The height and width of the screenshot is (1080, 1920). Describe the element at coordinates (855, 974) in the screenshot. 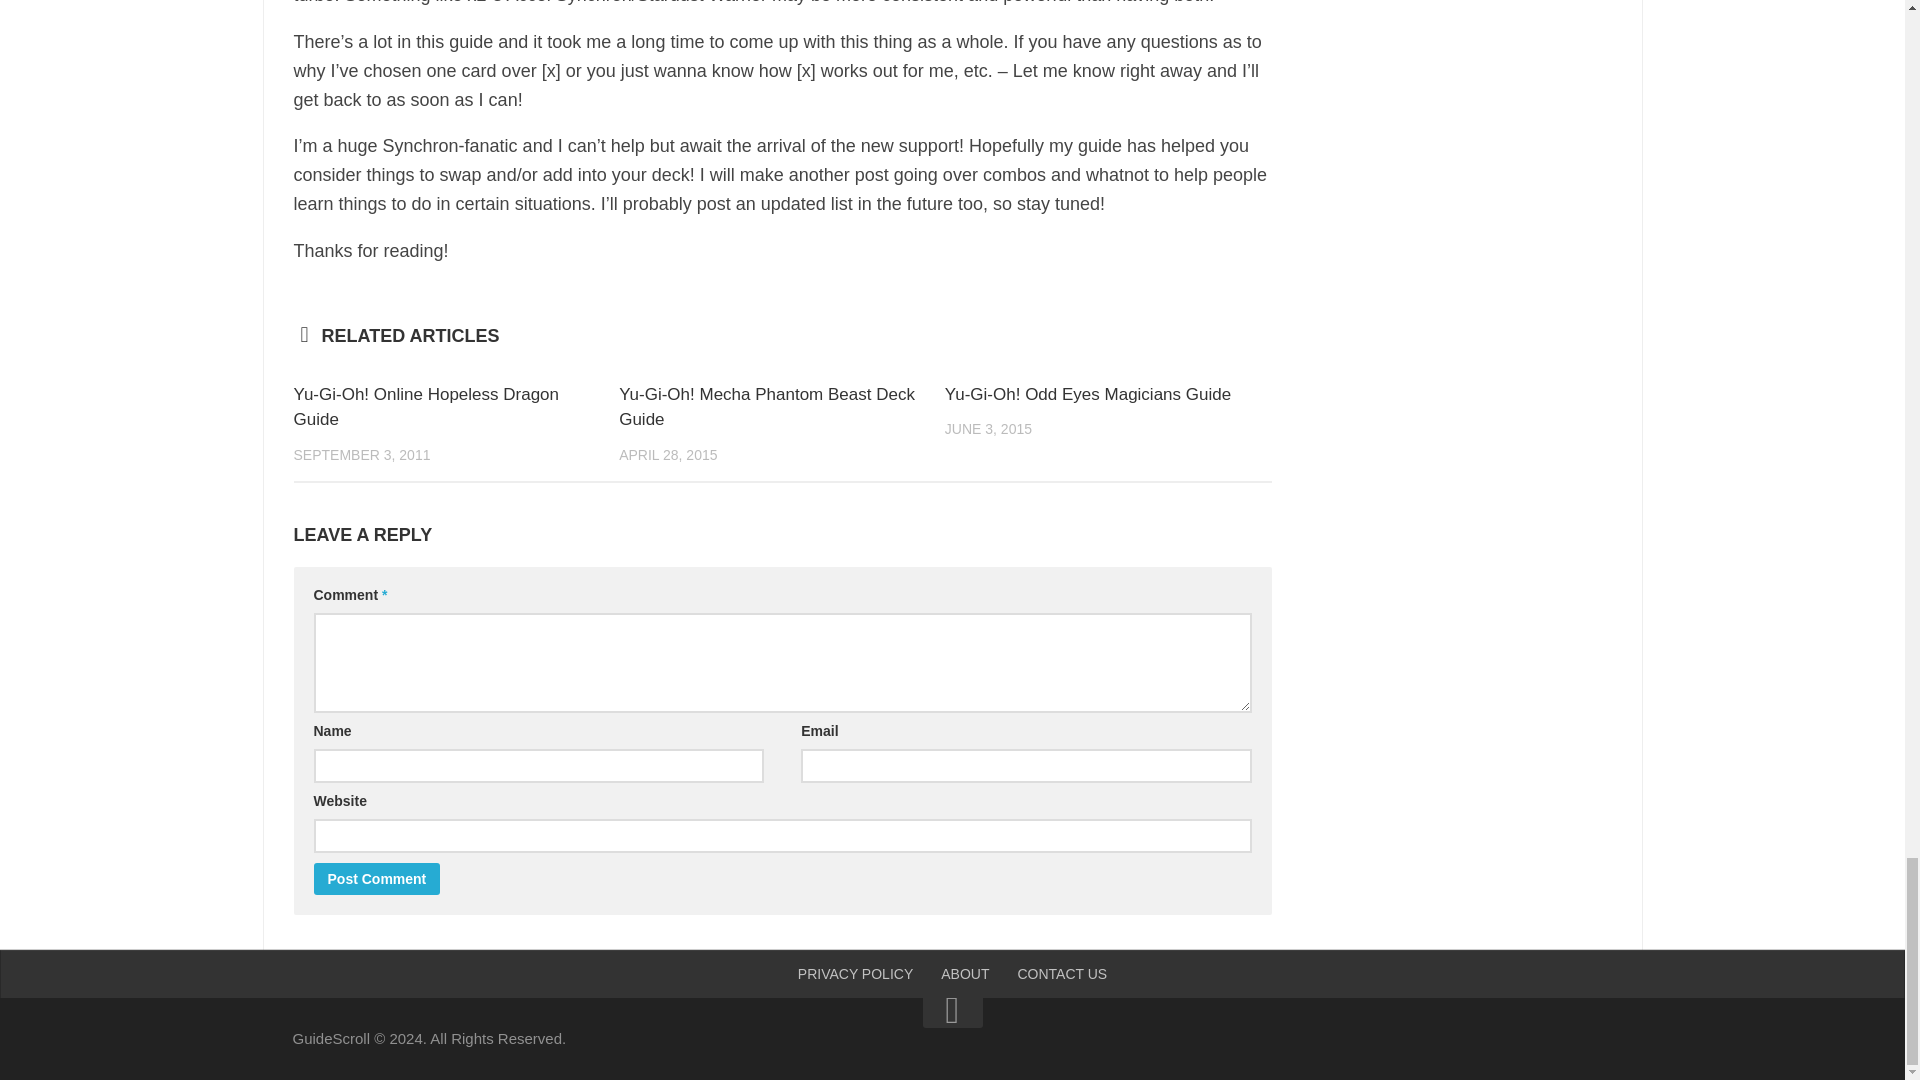

I see `PRIVACY POLICY` at that location.